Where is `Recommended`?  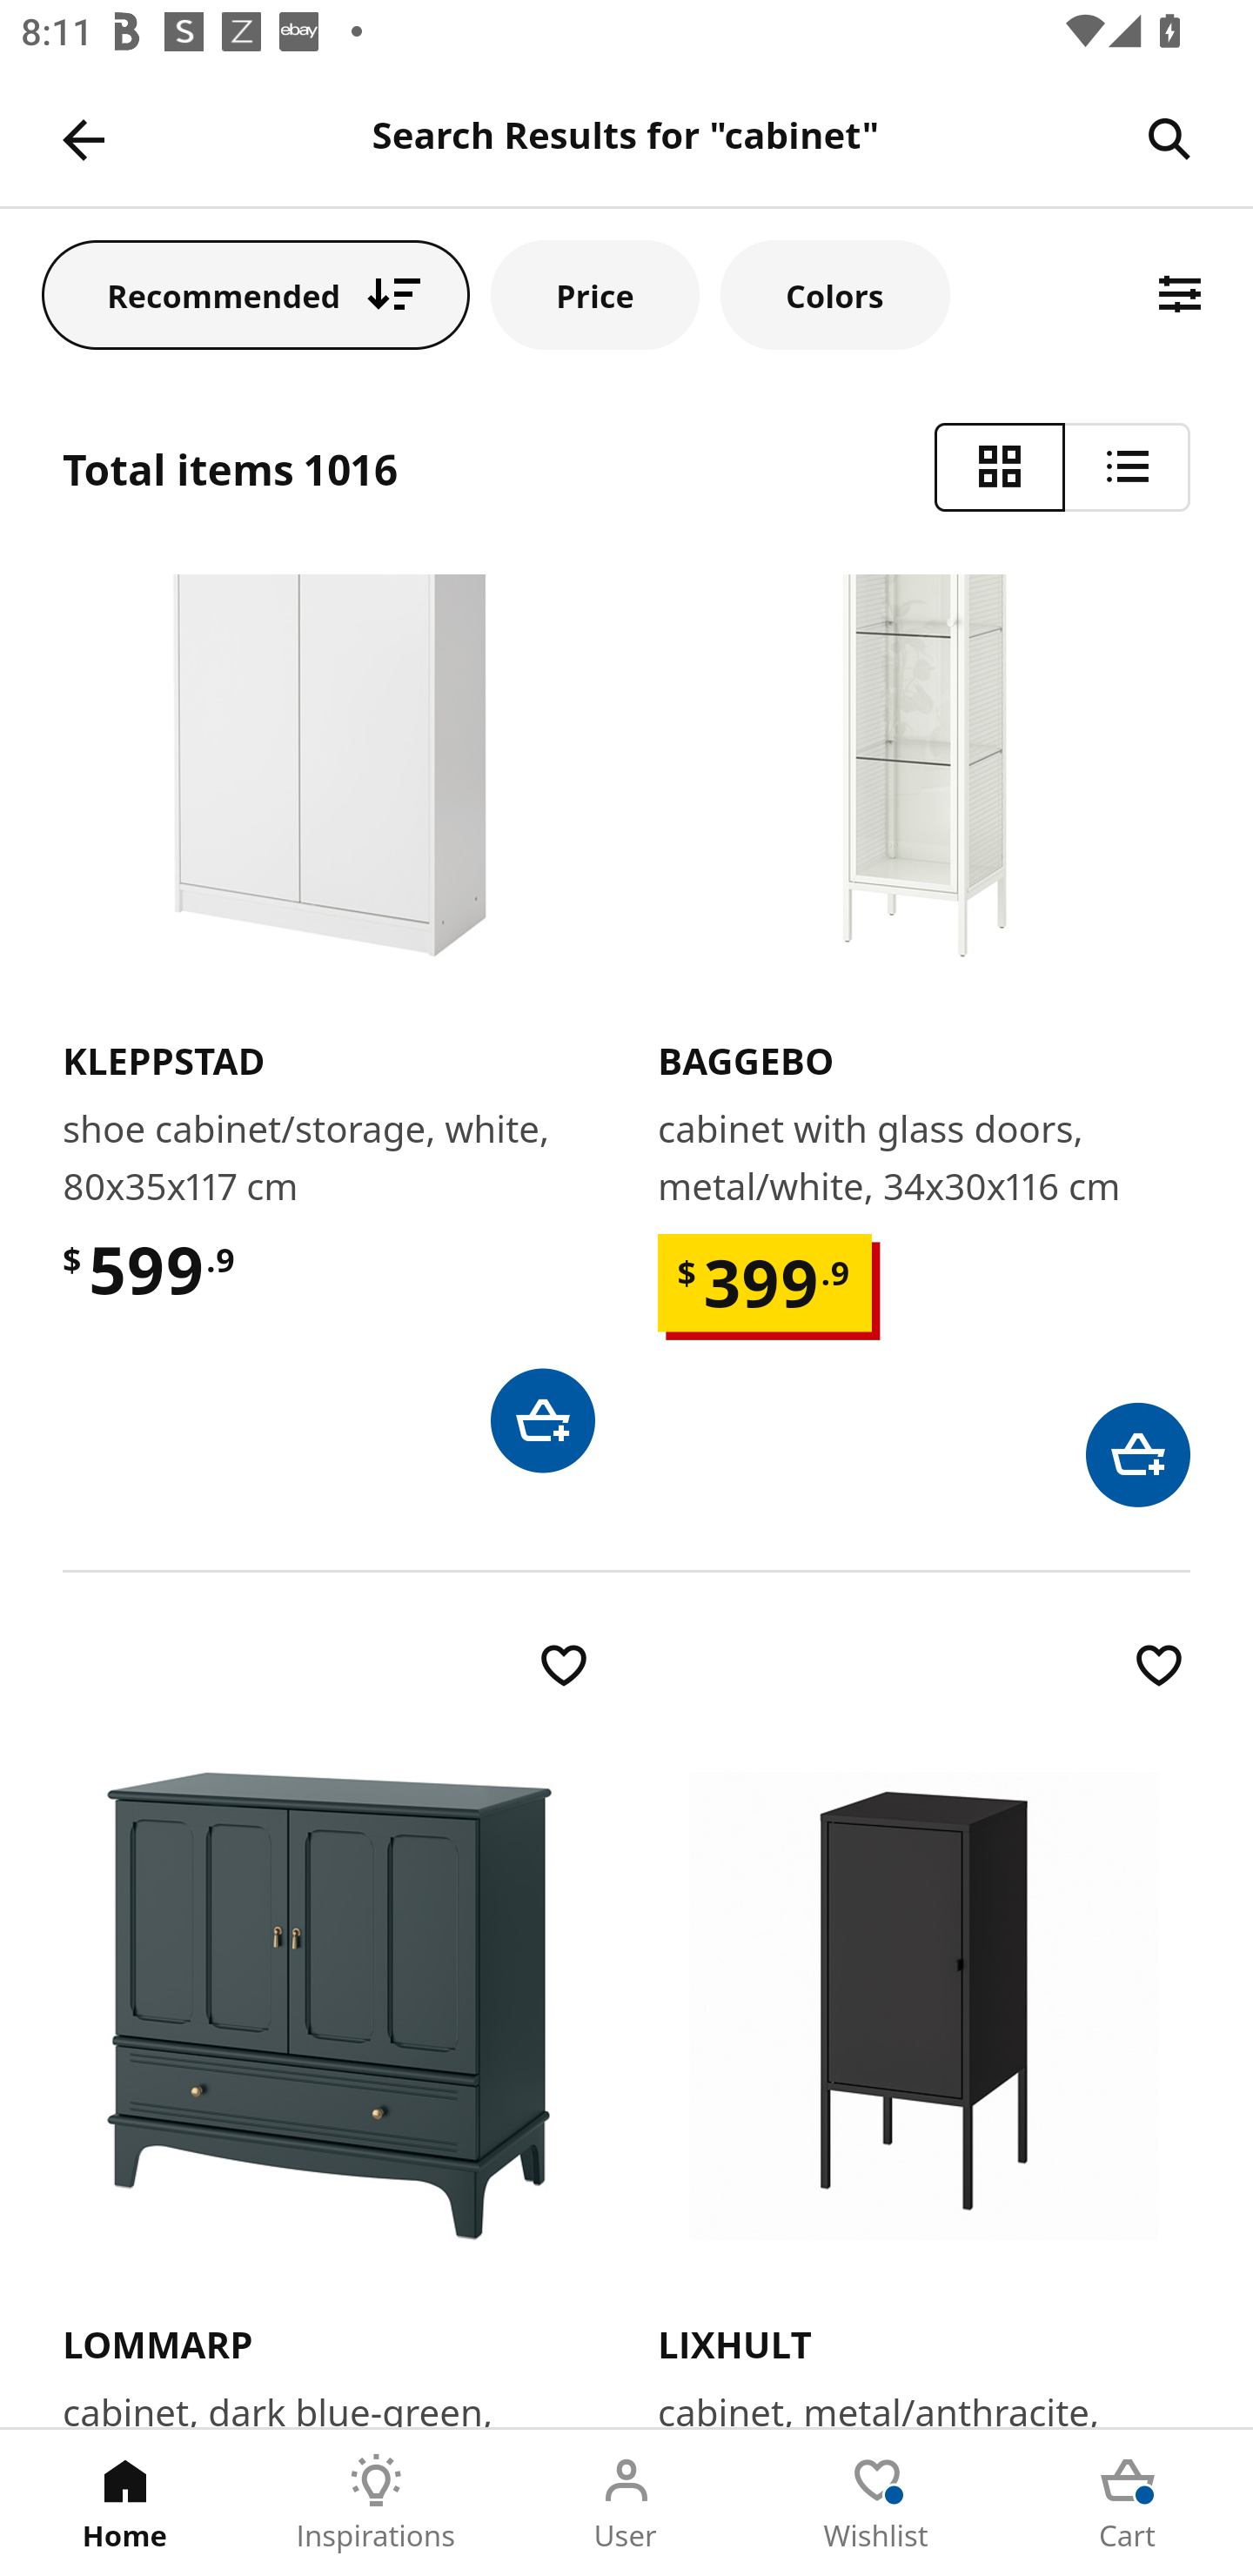
Recommended is located at coordinates (256, 294).